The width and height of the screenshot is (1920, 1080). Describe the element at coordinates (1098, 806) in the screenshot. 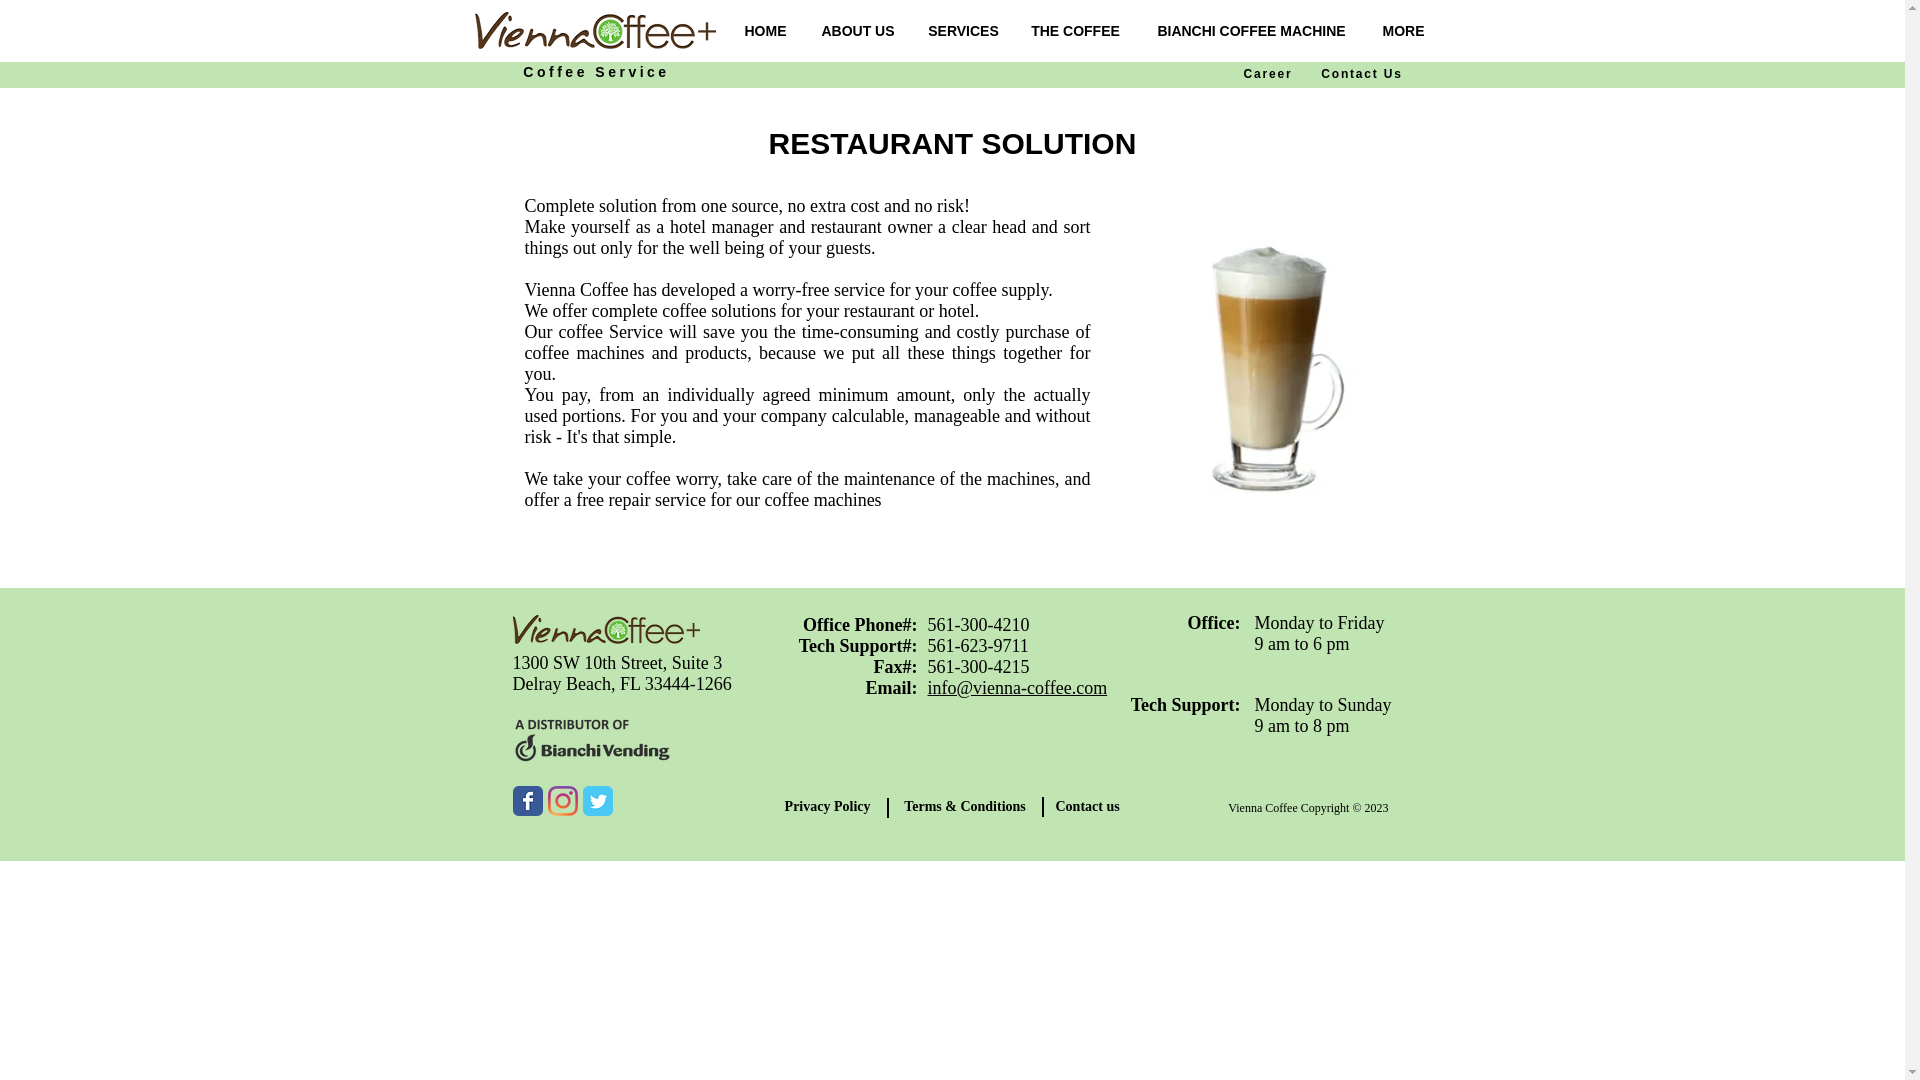

I see `Contact us` at that location.